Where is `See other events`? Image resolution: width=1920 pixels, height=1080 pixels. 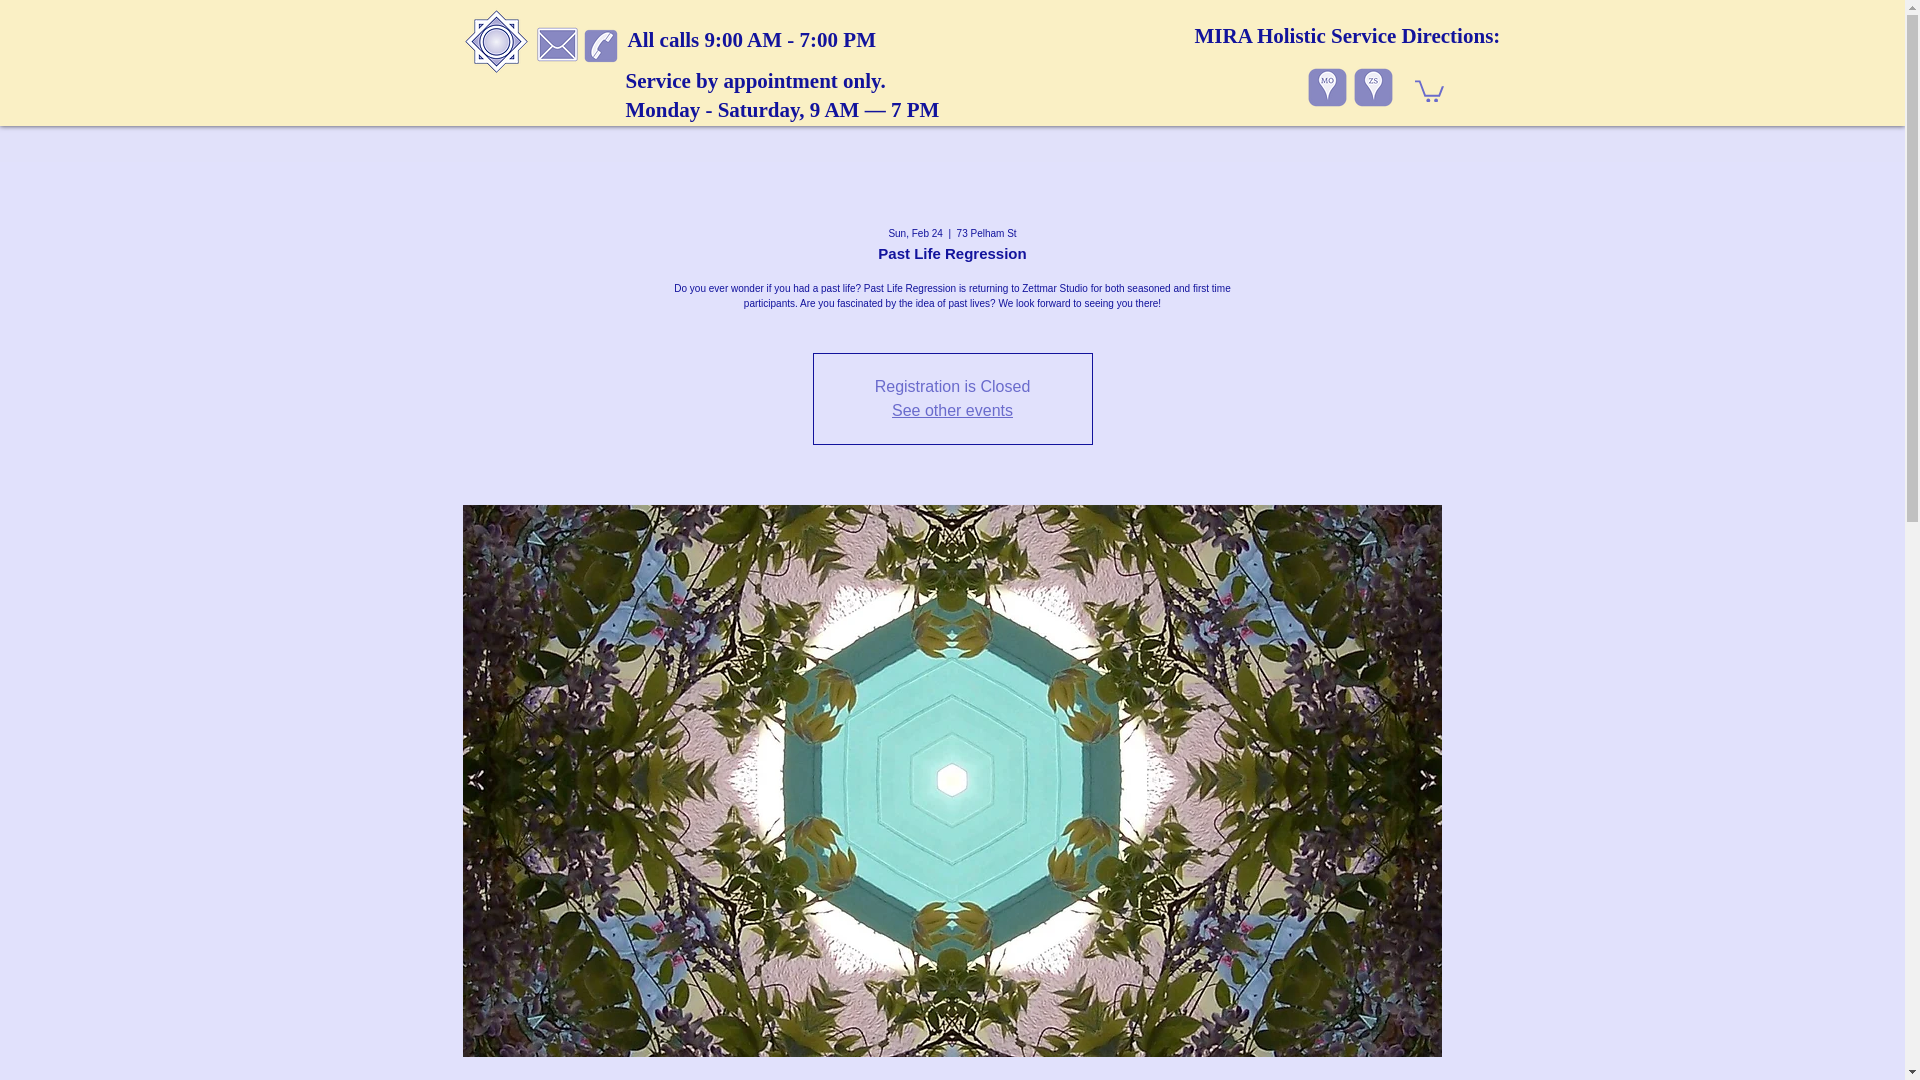
See other events is located at coordinates (952, 410).